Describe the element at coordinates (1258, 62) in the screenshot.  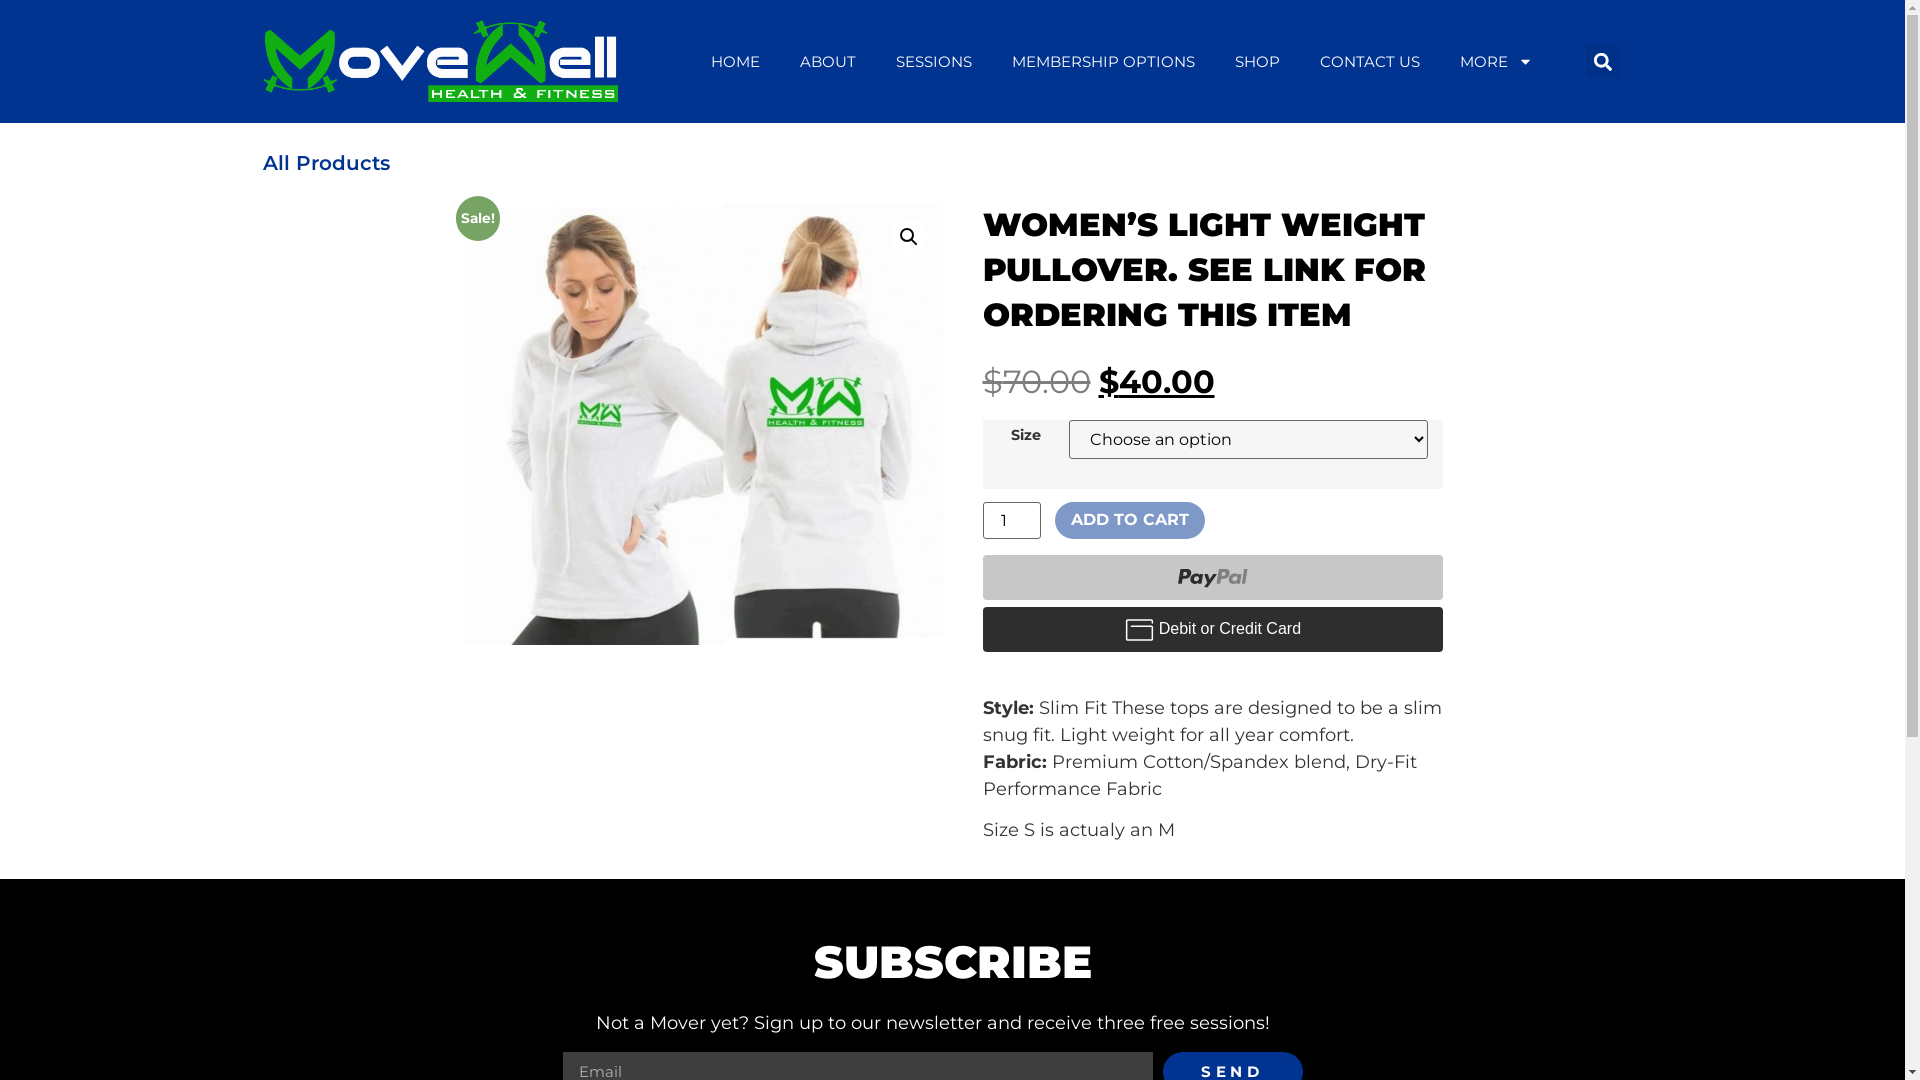
I see `SHOP` at that location.